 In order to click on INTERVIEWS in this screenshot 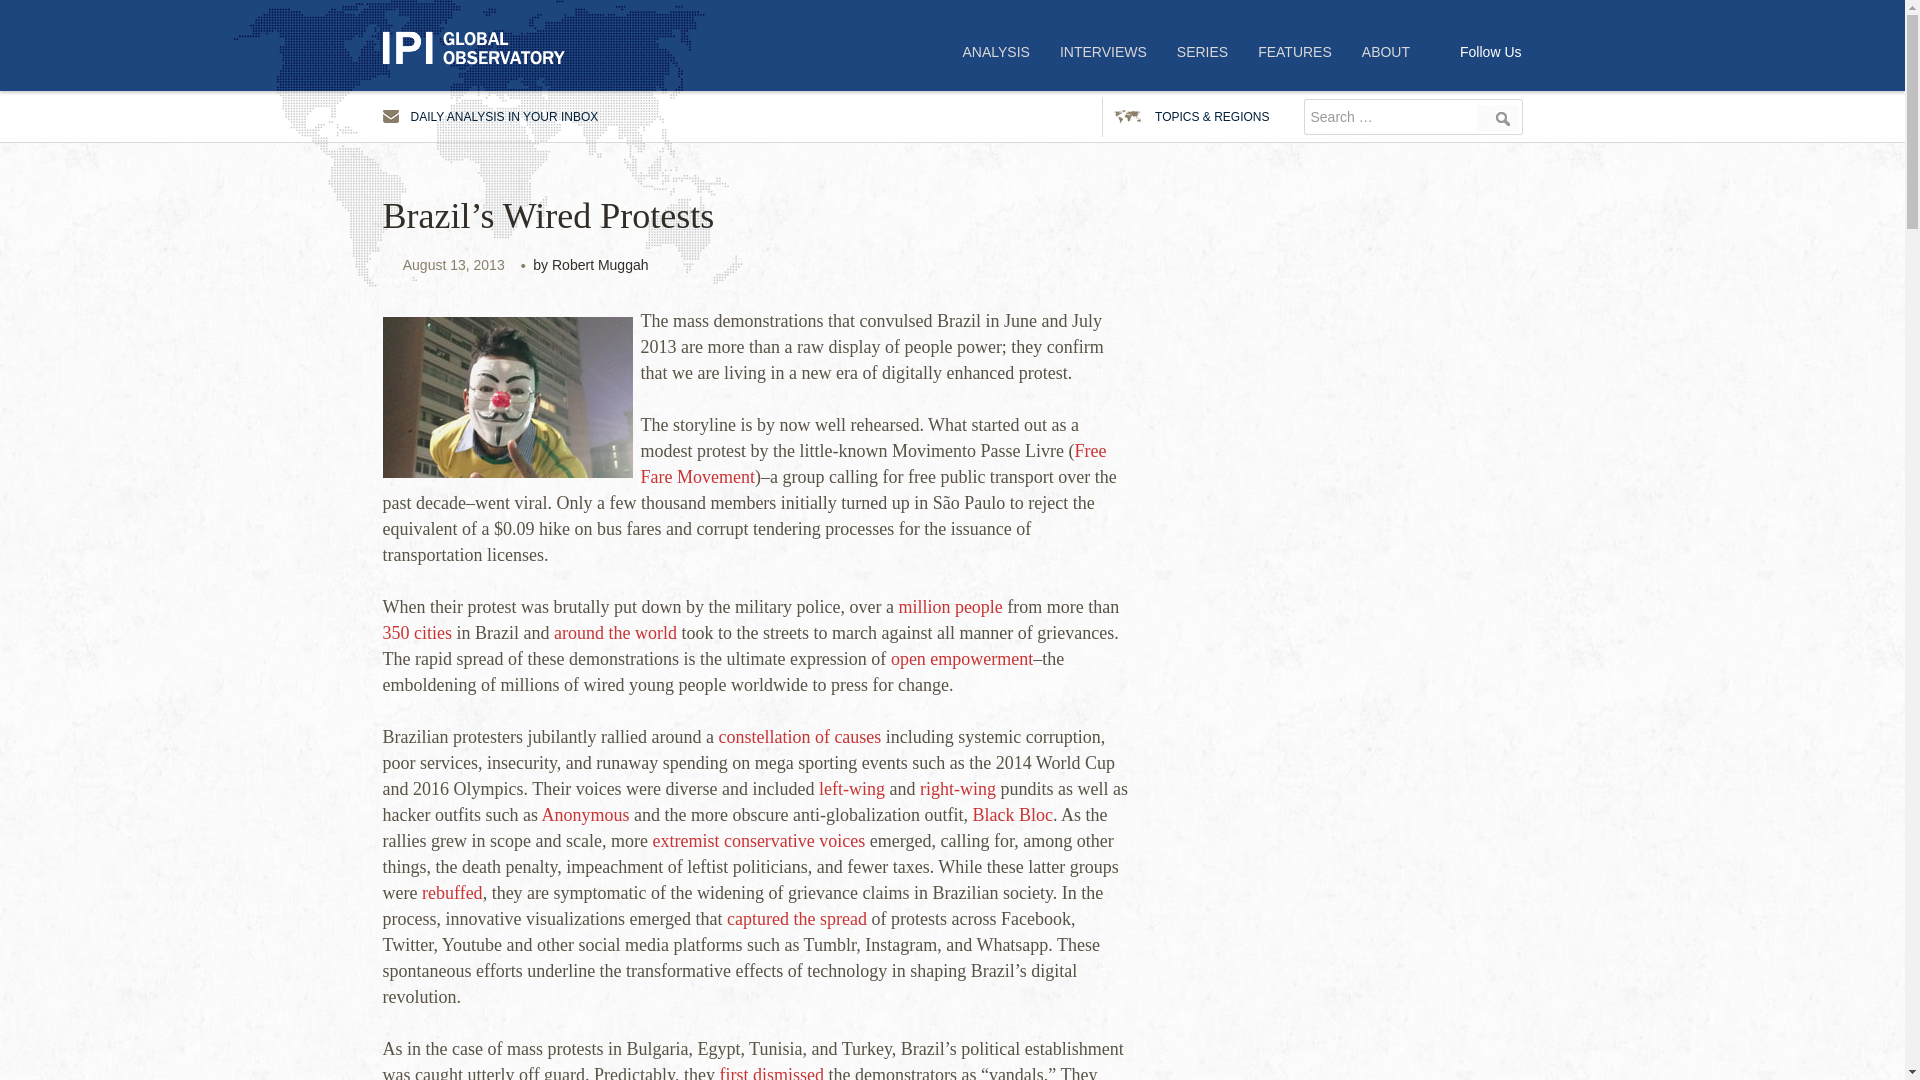, I will do `click(1102, 52)`.